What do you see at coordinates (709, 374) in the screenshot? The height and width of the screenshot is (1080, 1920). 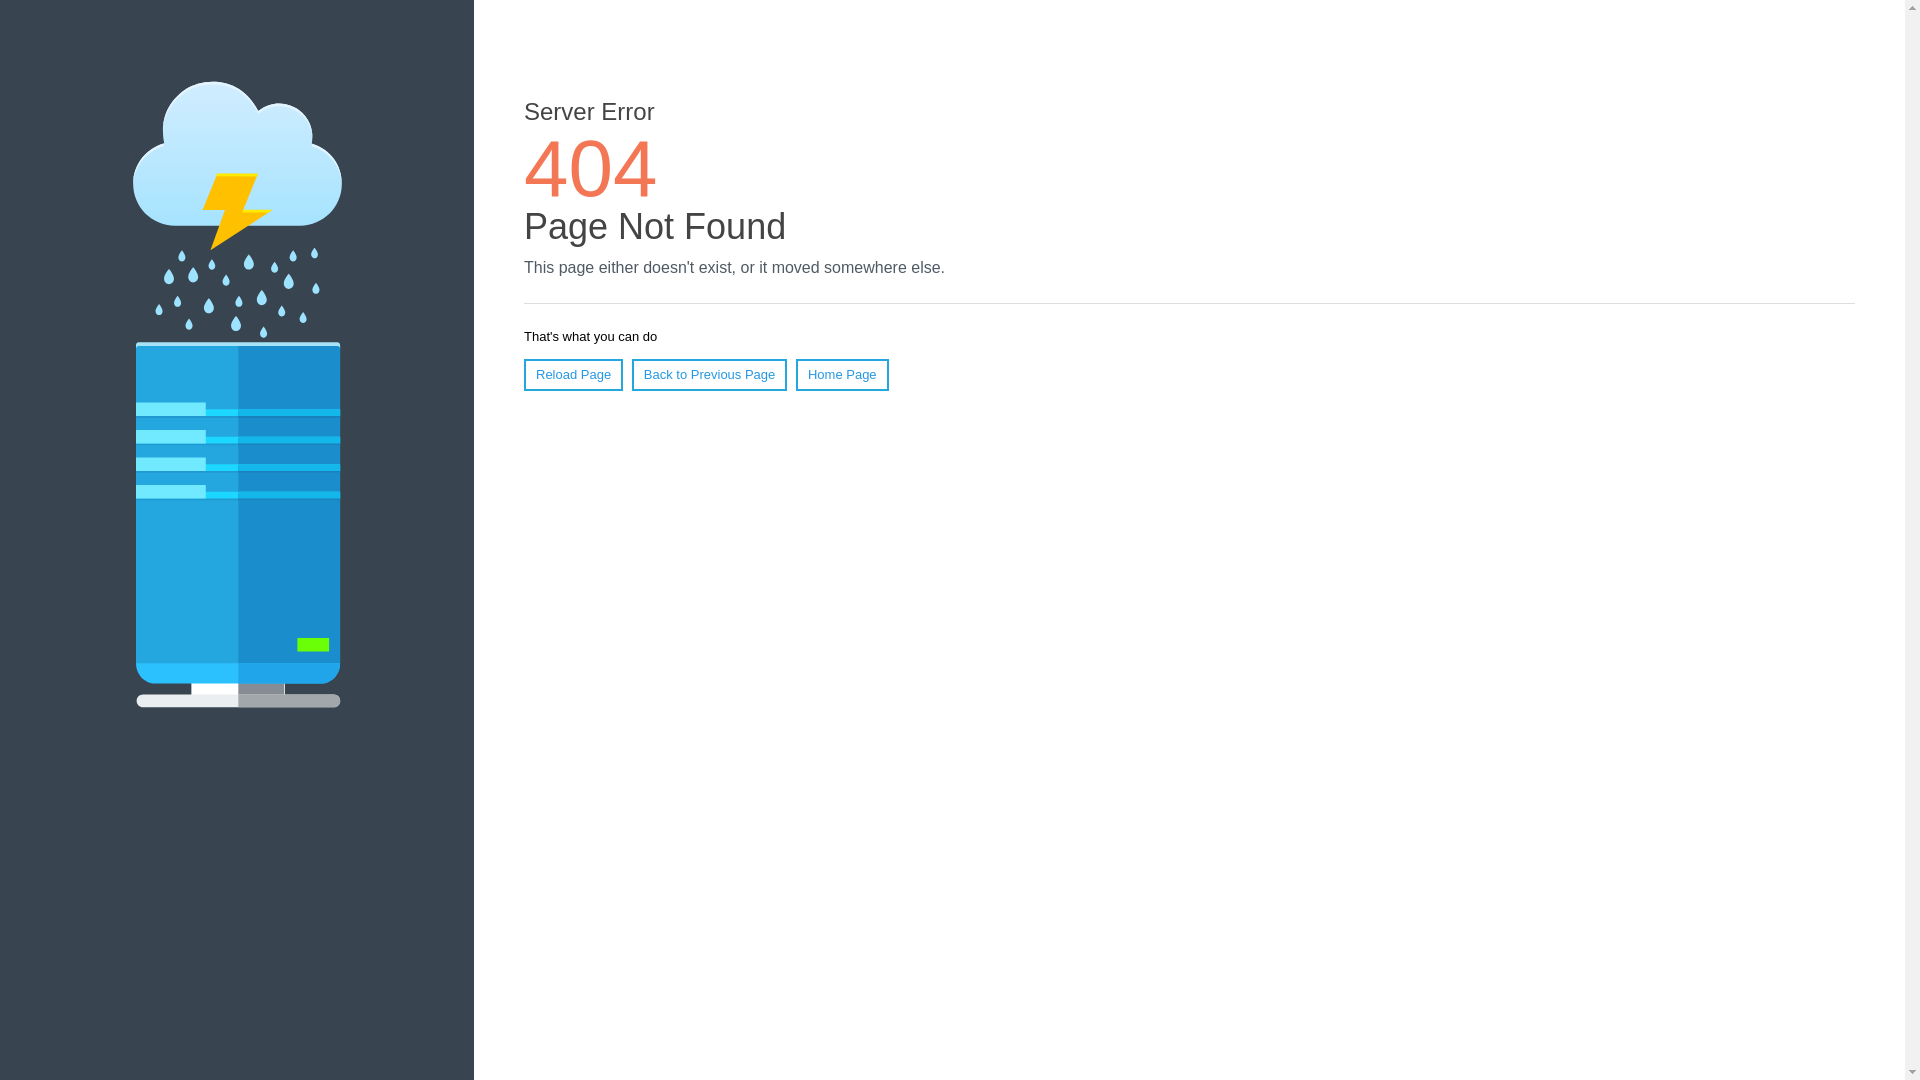 I see `Back to Previous Page` at bounding box center [709, 374].